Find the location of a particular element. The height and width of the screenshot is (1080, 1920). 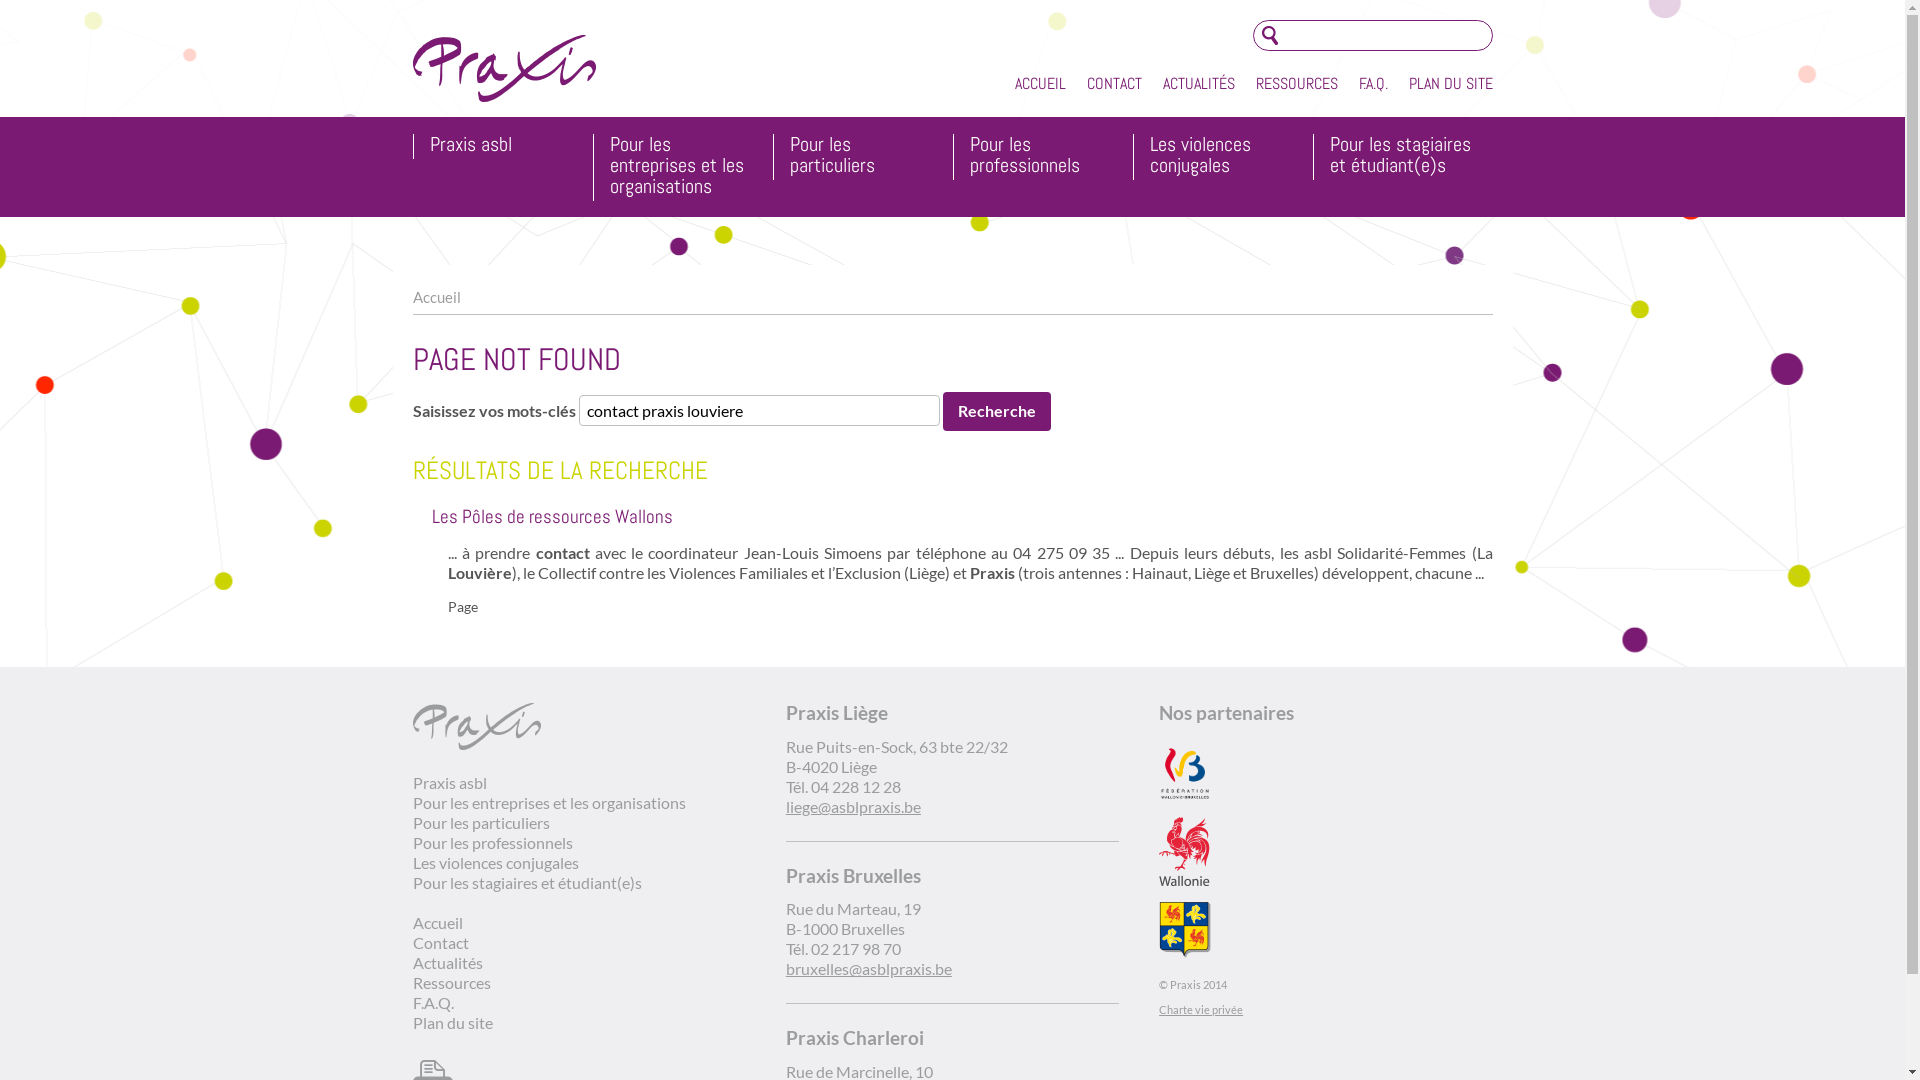

PRAXIS is located at coordinates (504, 68).